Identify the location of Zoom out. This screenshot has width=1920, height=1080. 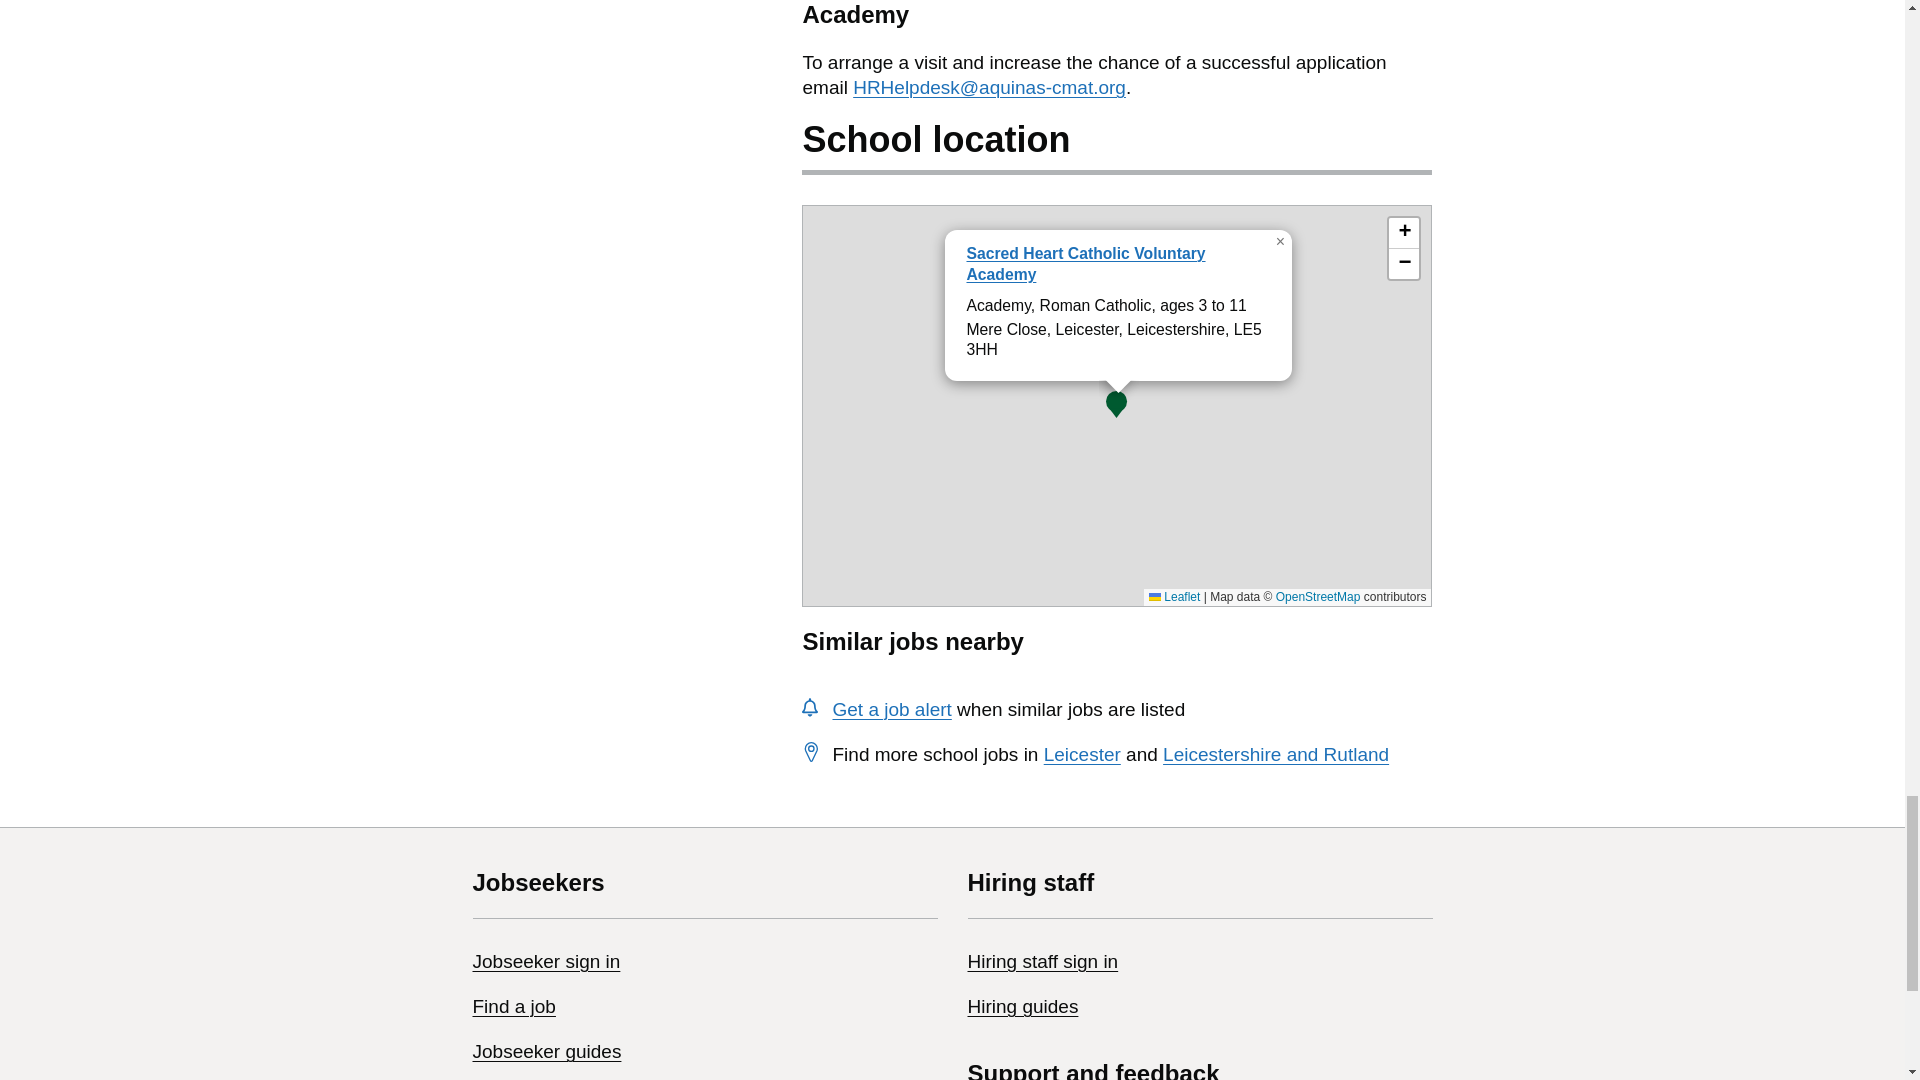
(1403, 264).